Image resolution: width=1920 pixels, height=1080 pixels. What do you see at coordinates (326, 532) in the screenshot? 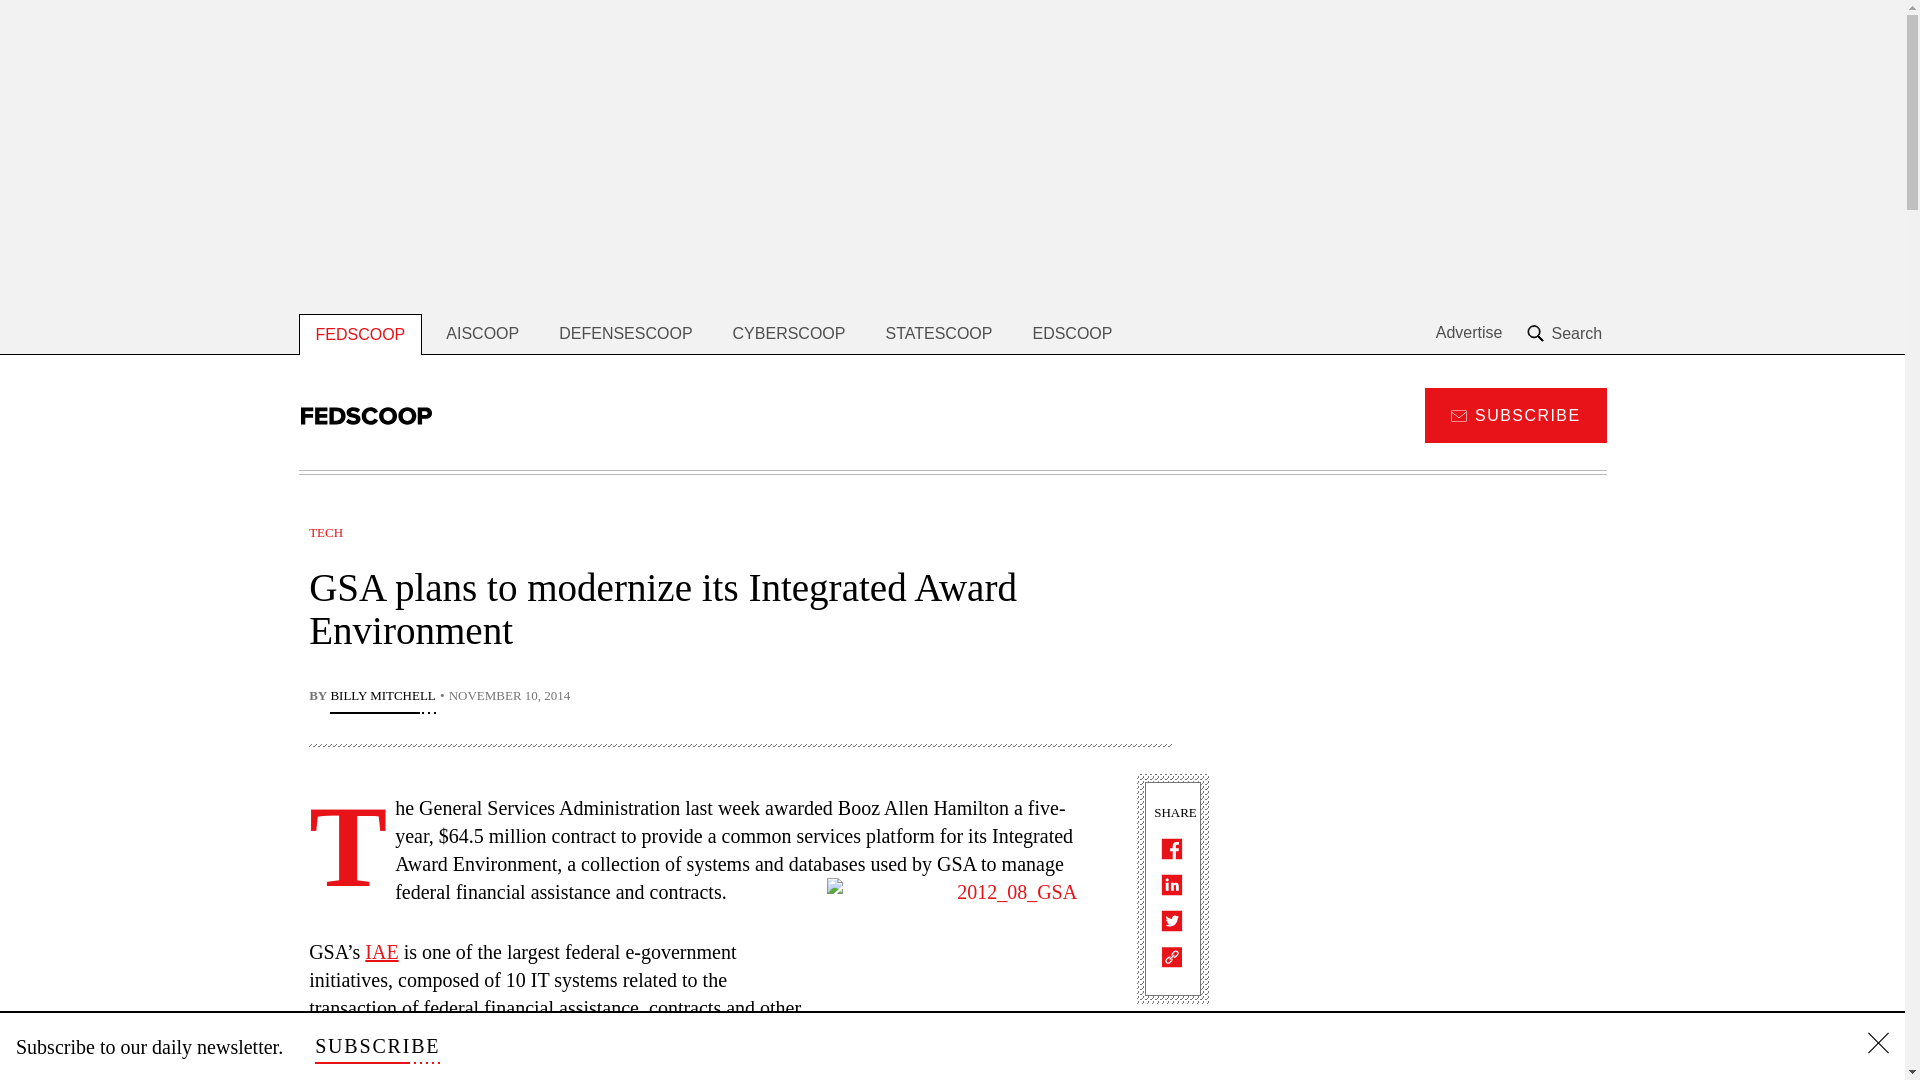
I see `TECH` at bounding box center [326, 532].